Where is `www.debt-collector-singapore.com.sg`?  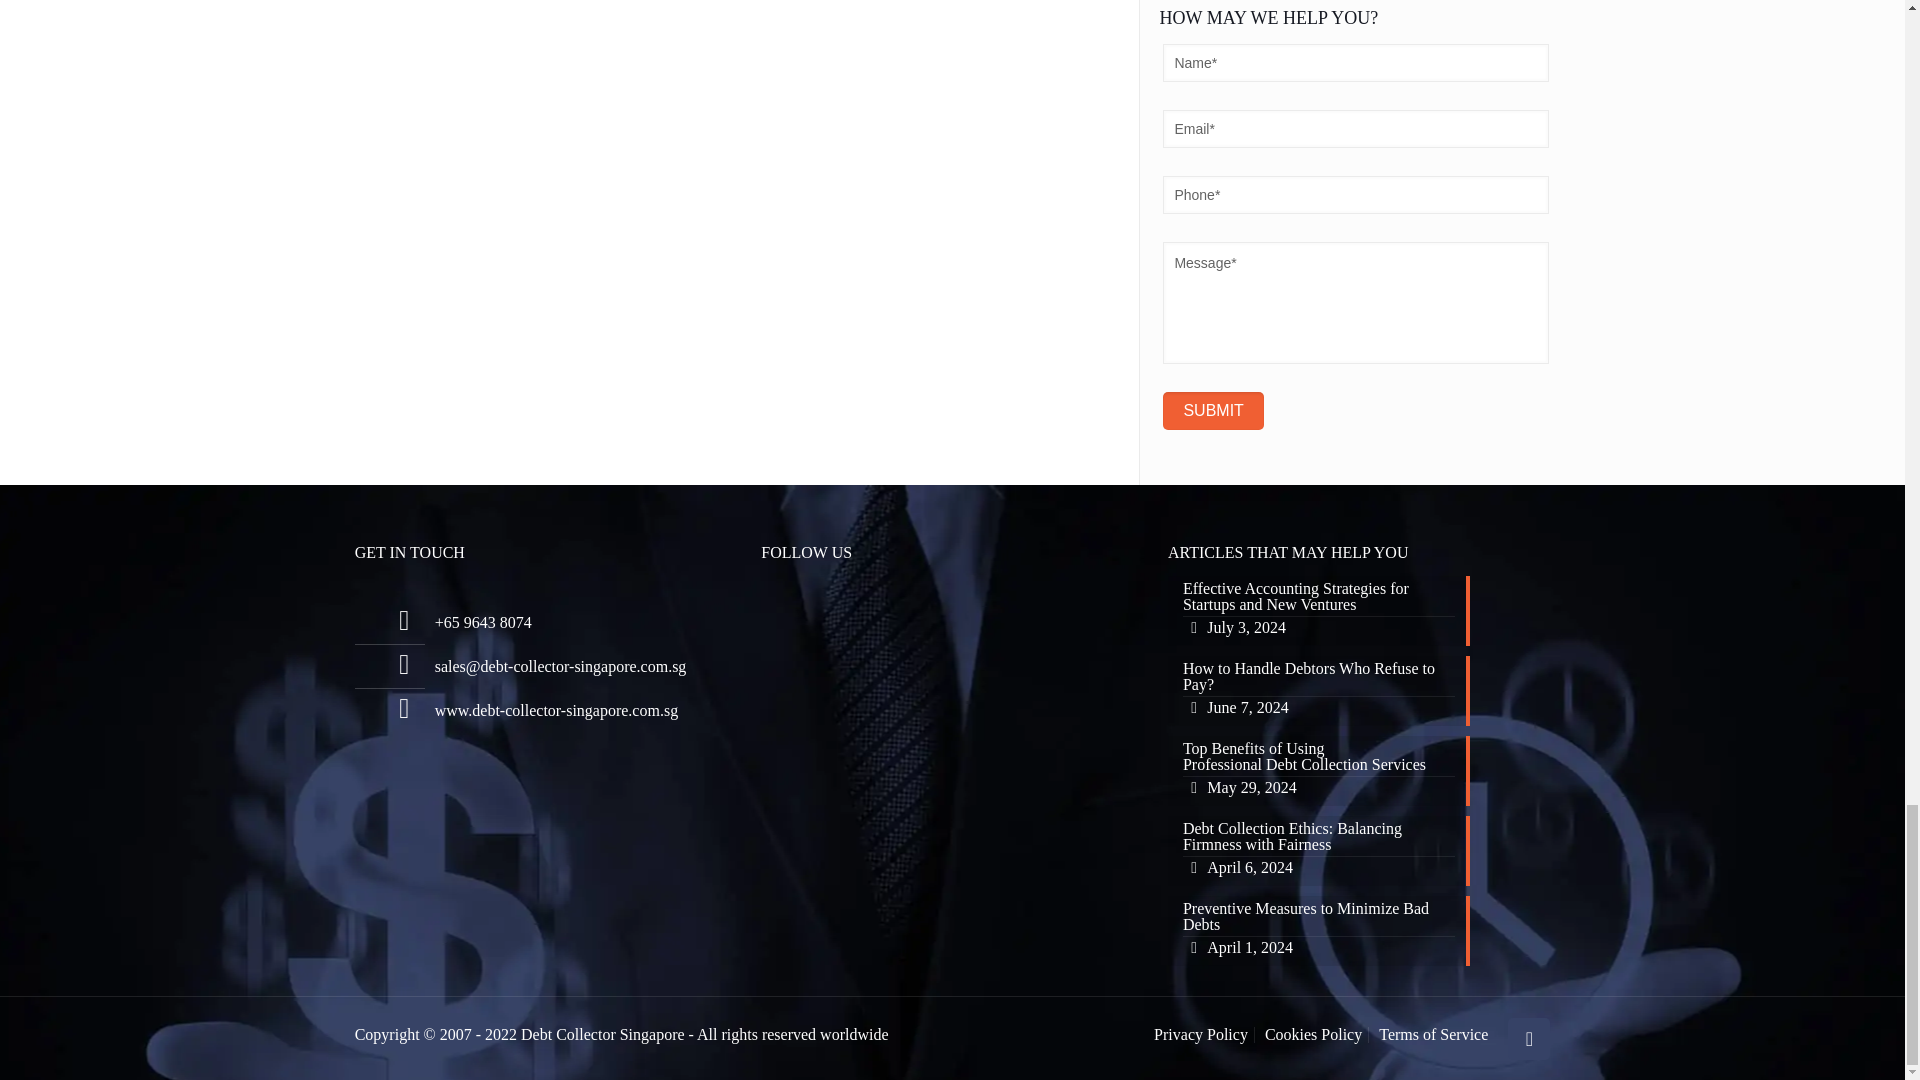 www.debt-collector-singapore.com.sg is located at coordinates (556, 710).